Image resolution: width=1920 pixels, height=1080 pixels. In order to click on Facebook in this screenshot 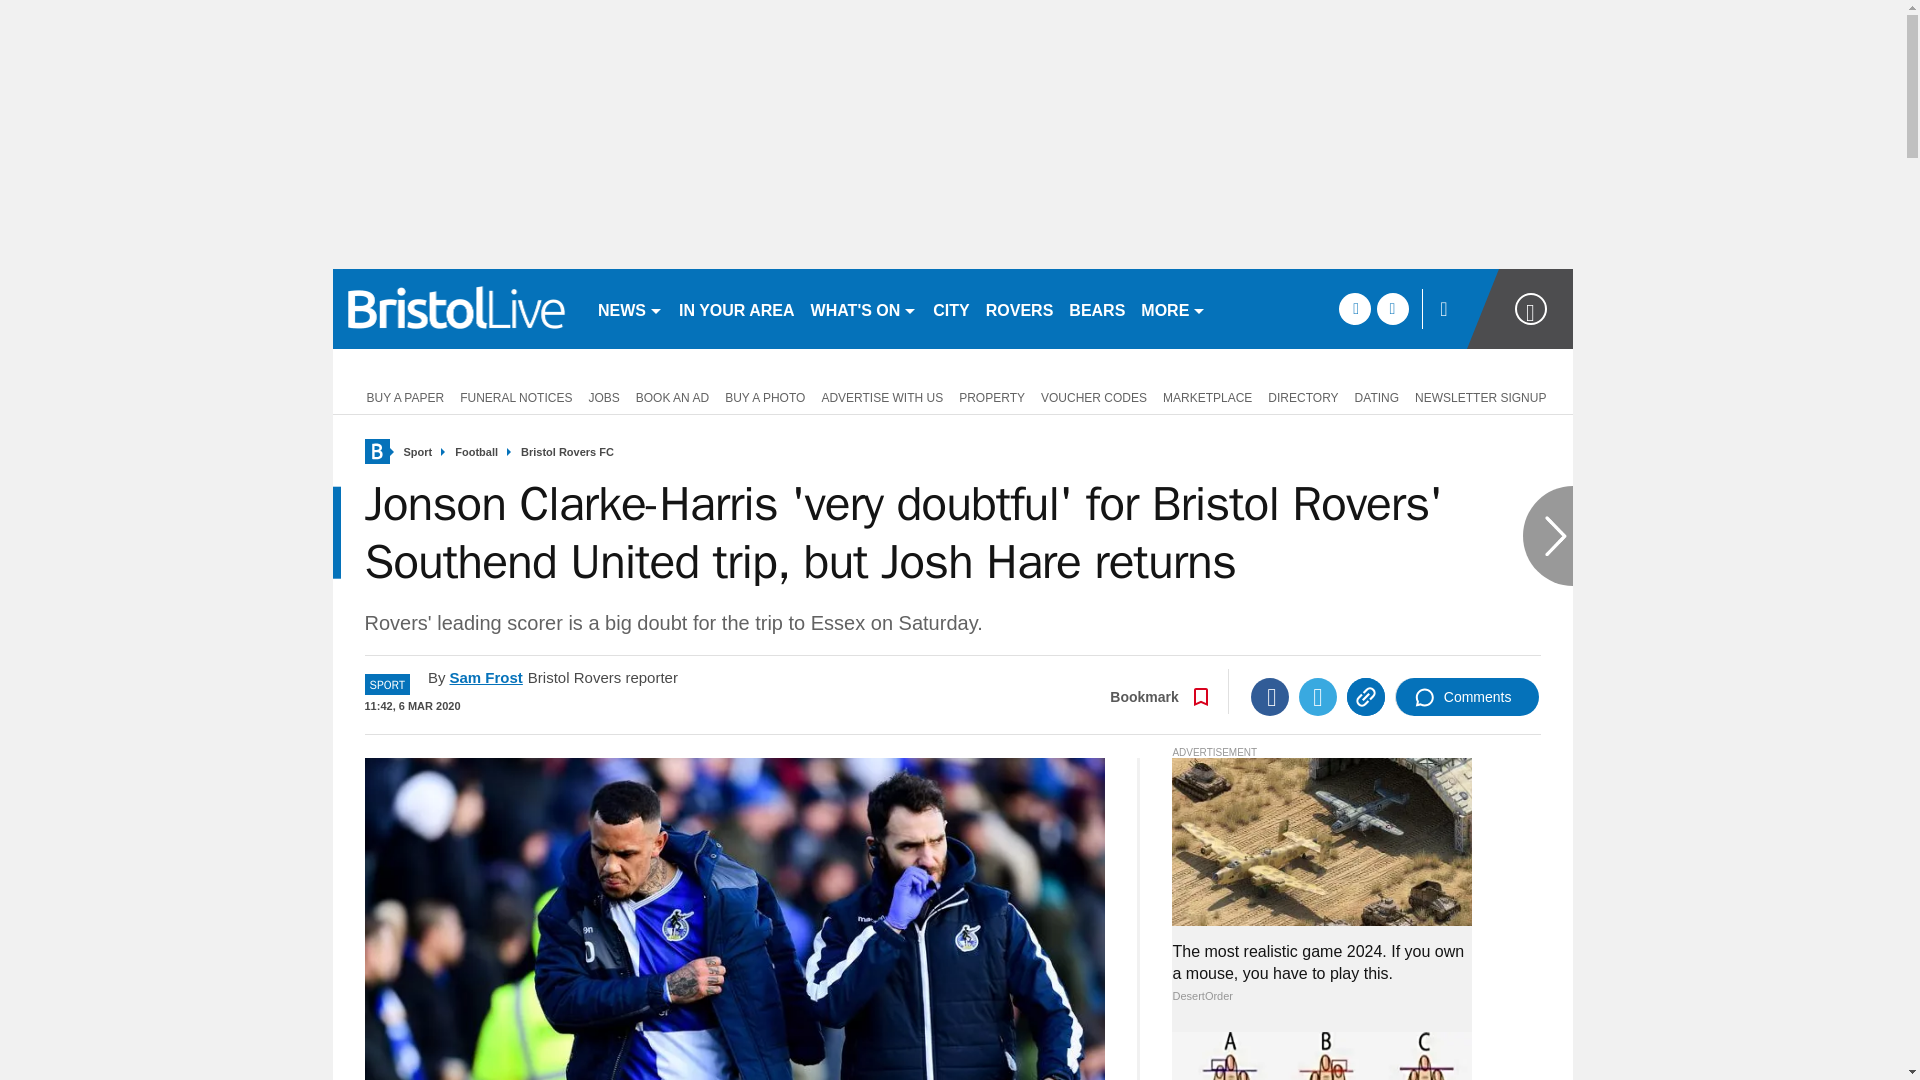, I will do `click(1270, 697)`.